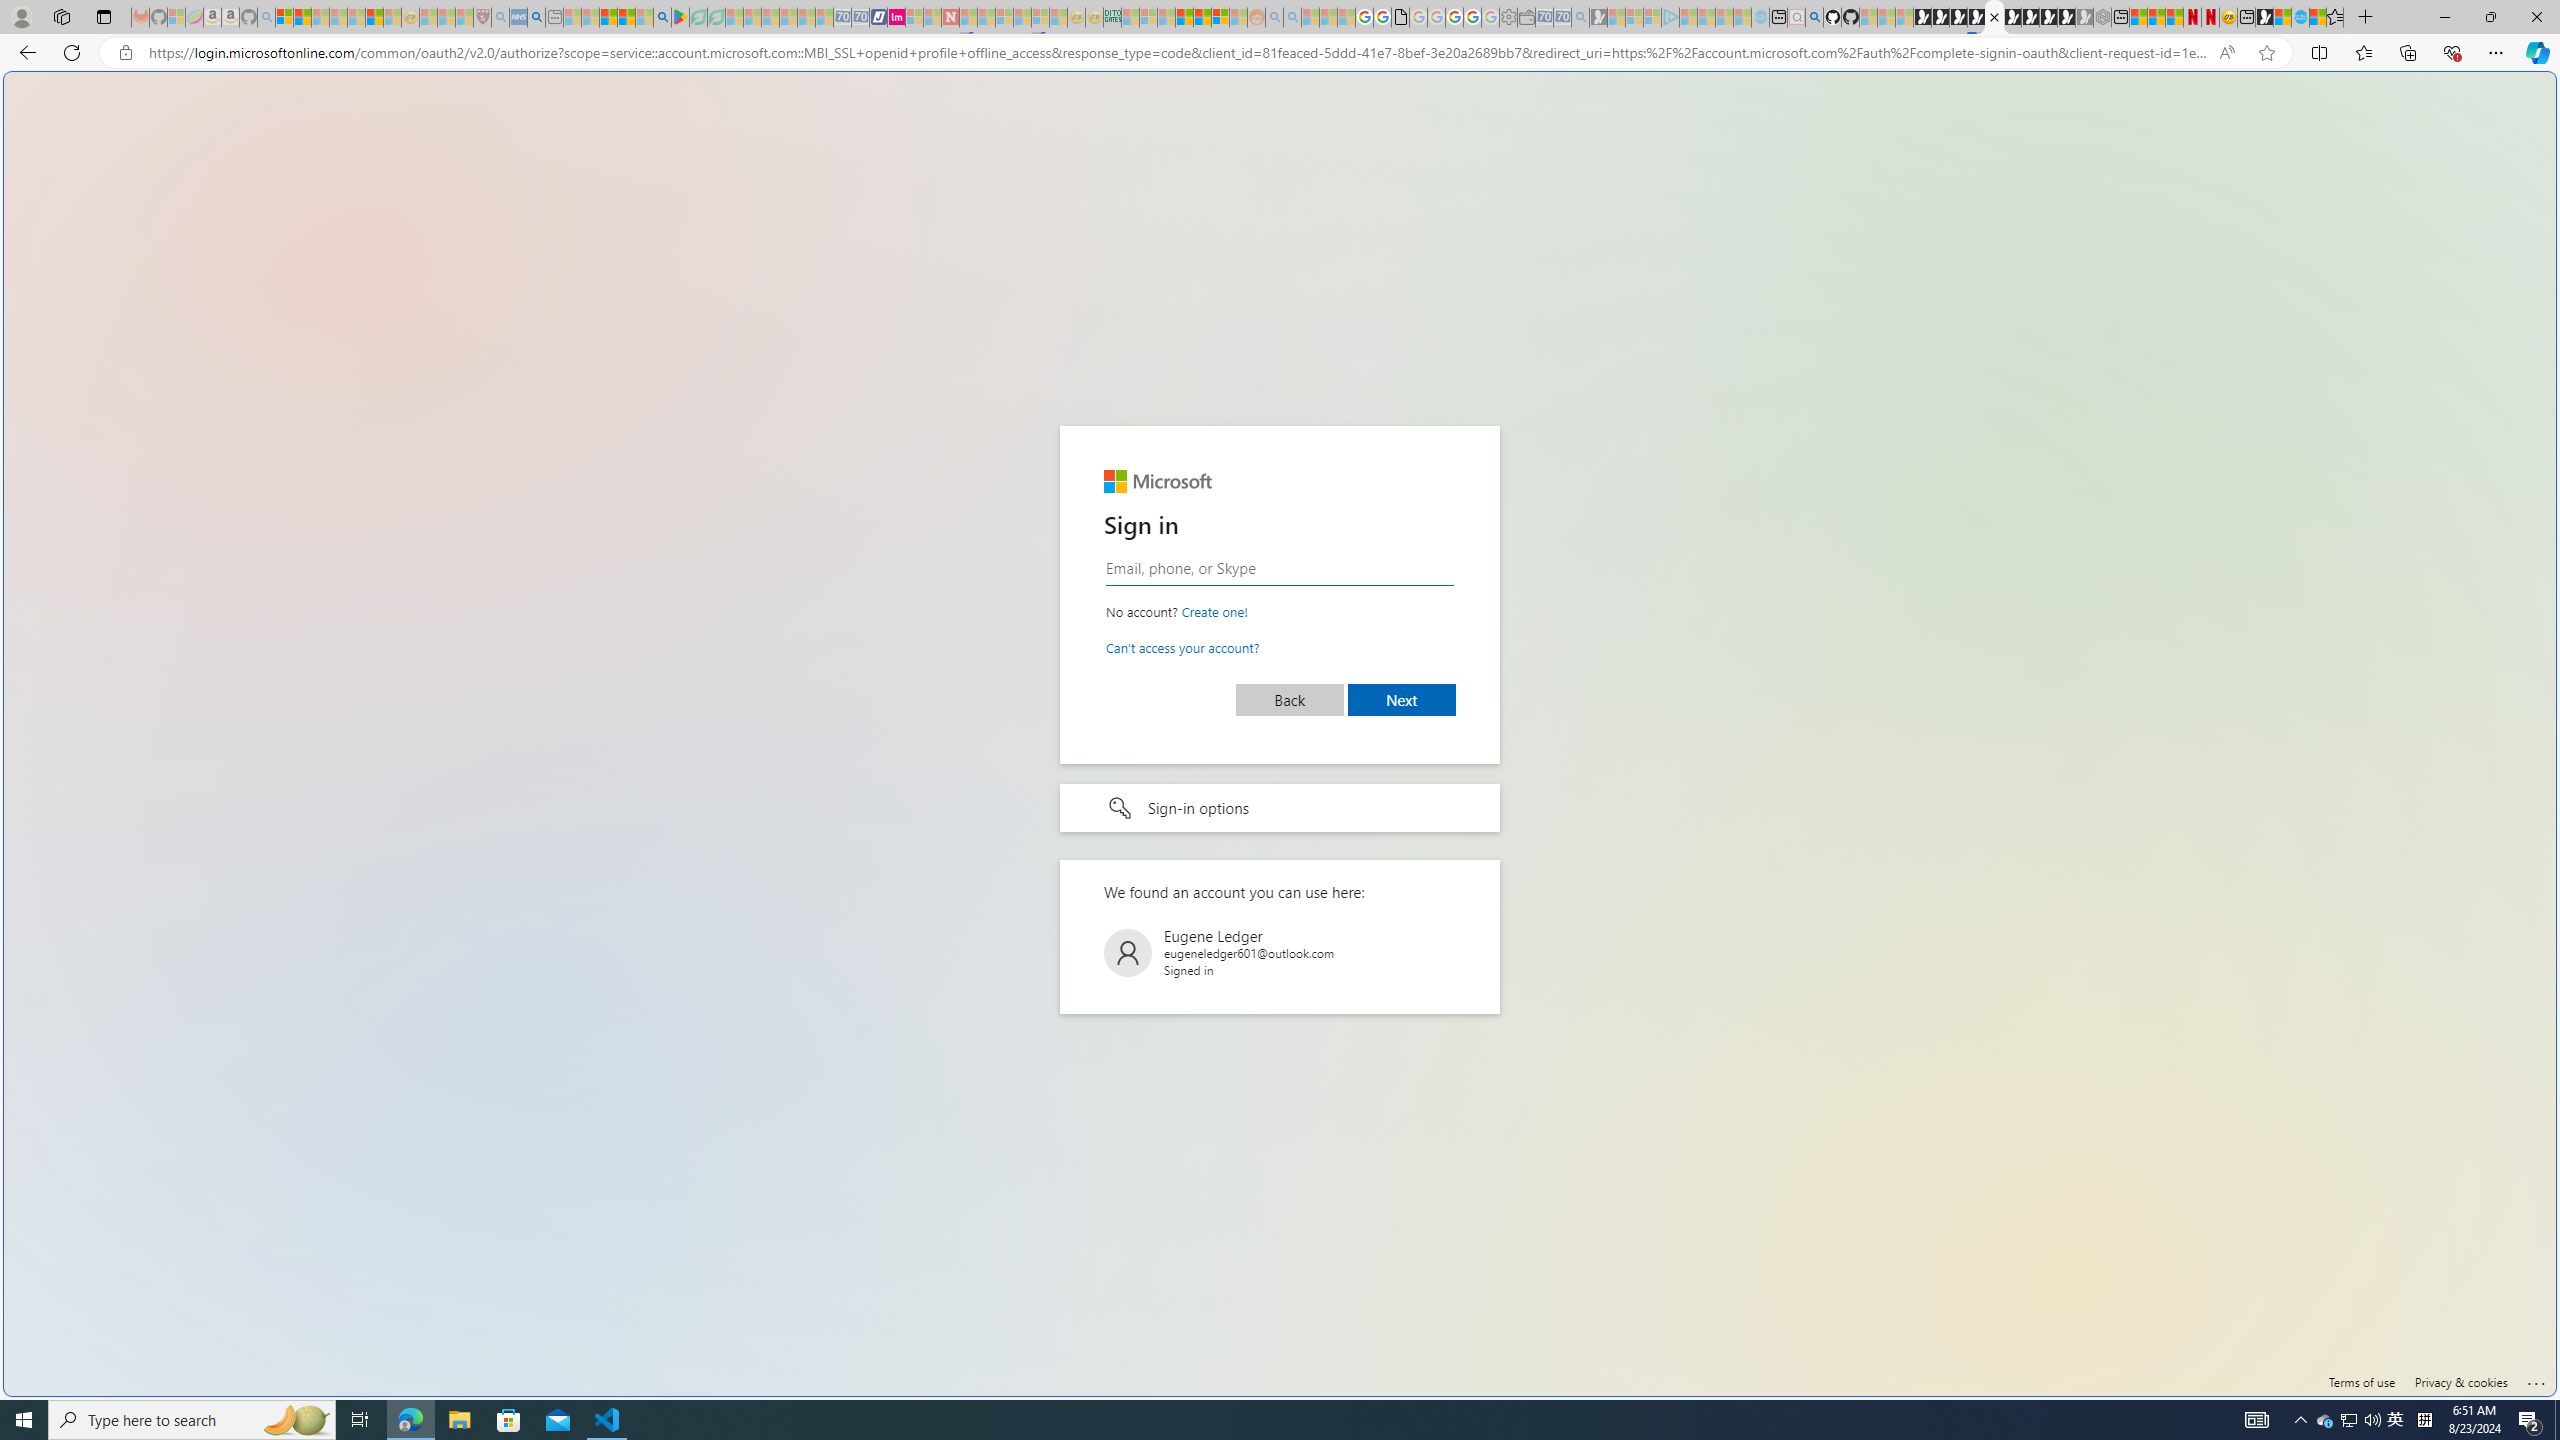  I want to click on Next, so click(1402, 700).